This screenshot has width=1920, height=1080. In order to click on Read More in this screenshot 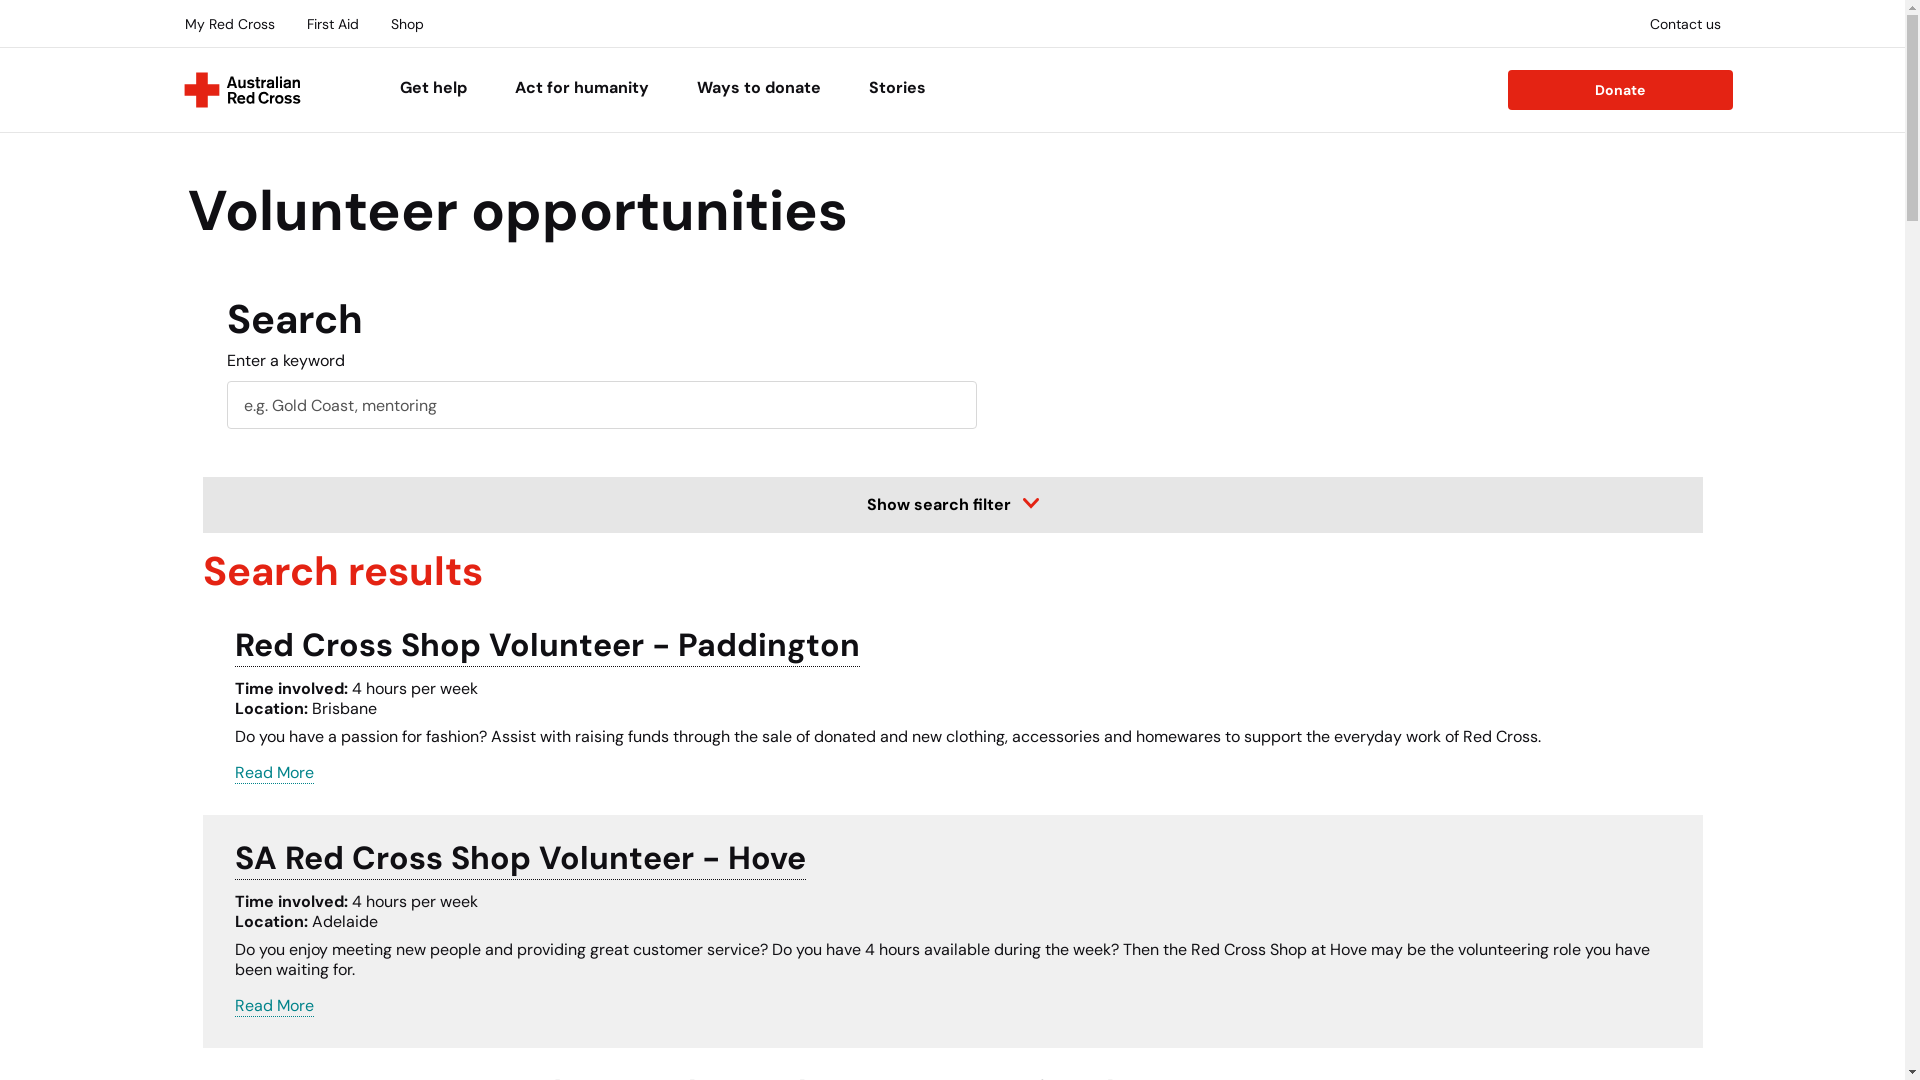, I will do `click(274, 773)`.